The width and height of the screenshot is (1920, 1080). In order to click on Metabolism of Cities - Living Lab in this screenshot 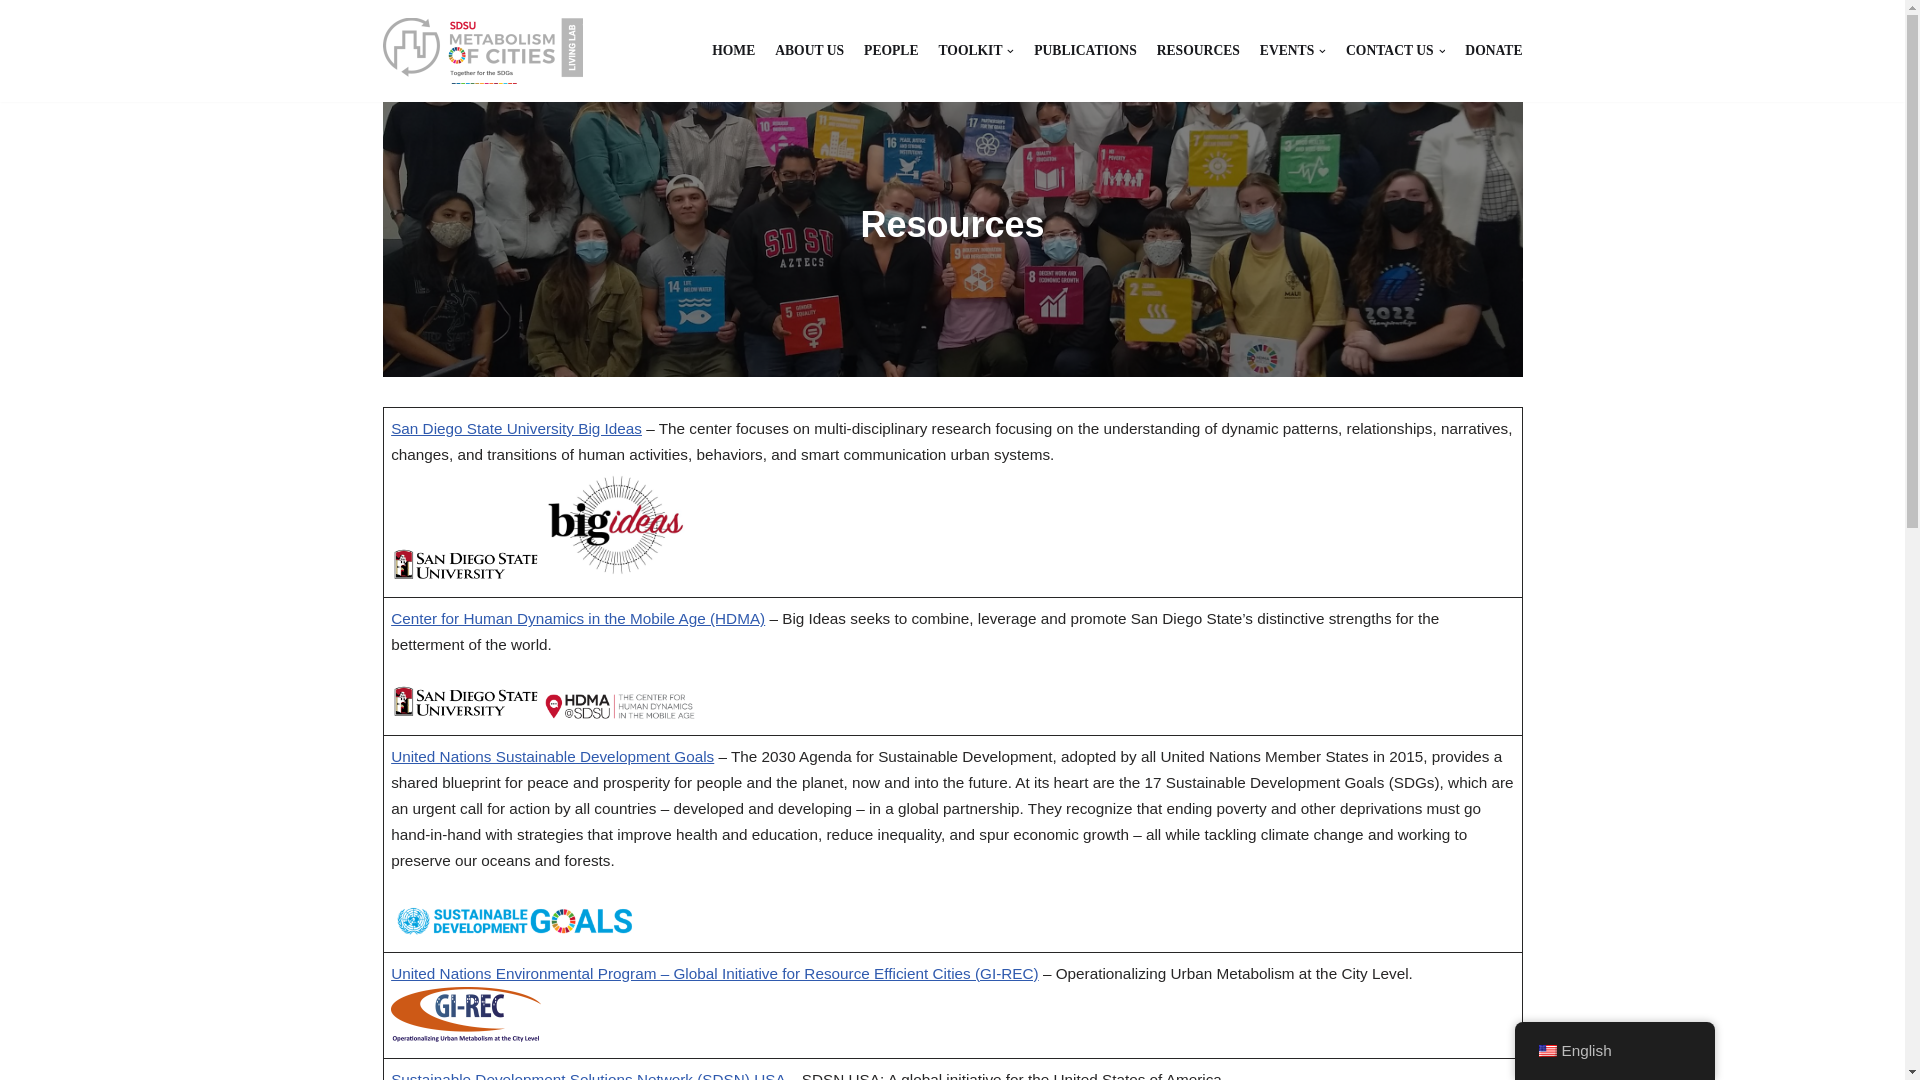, I will do `click(482, 51)`.